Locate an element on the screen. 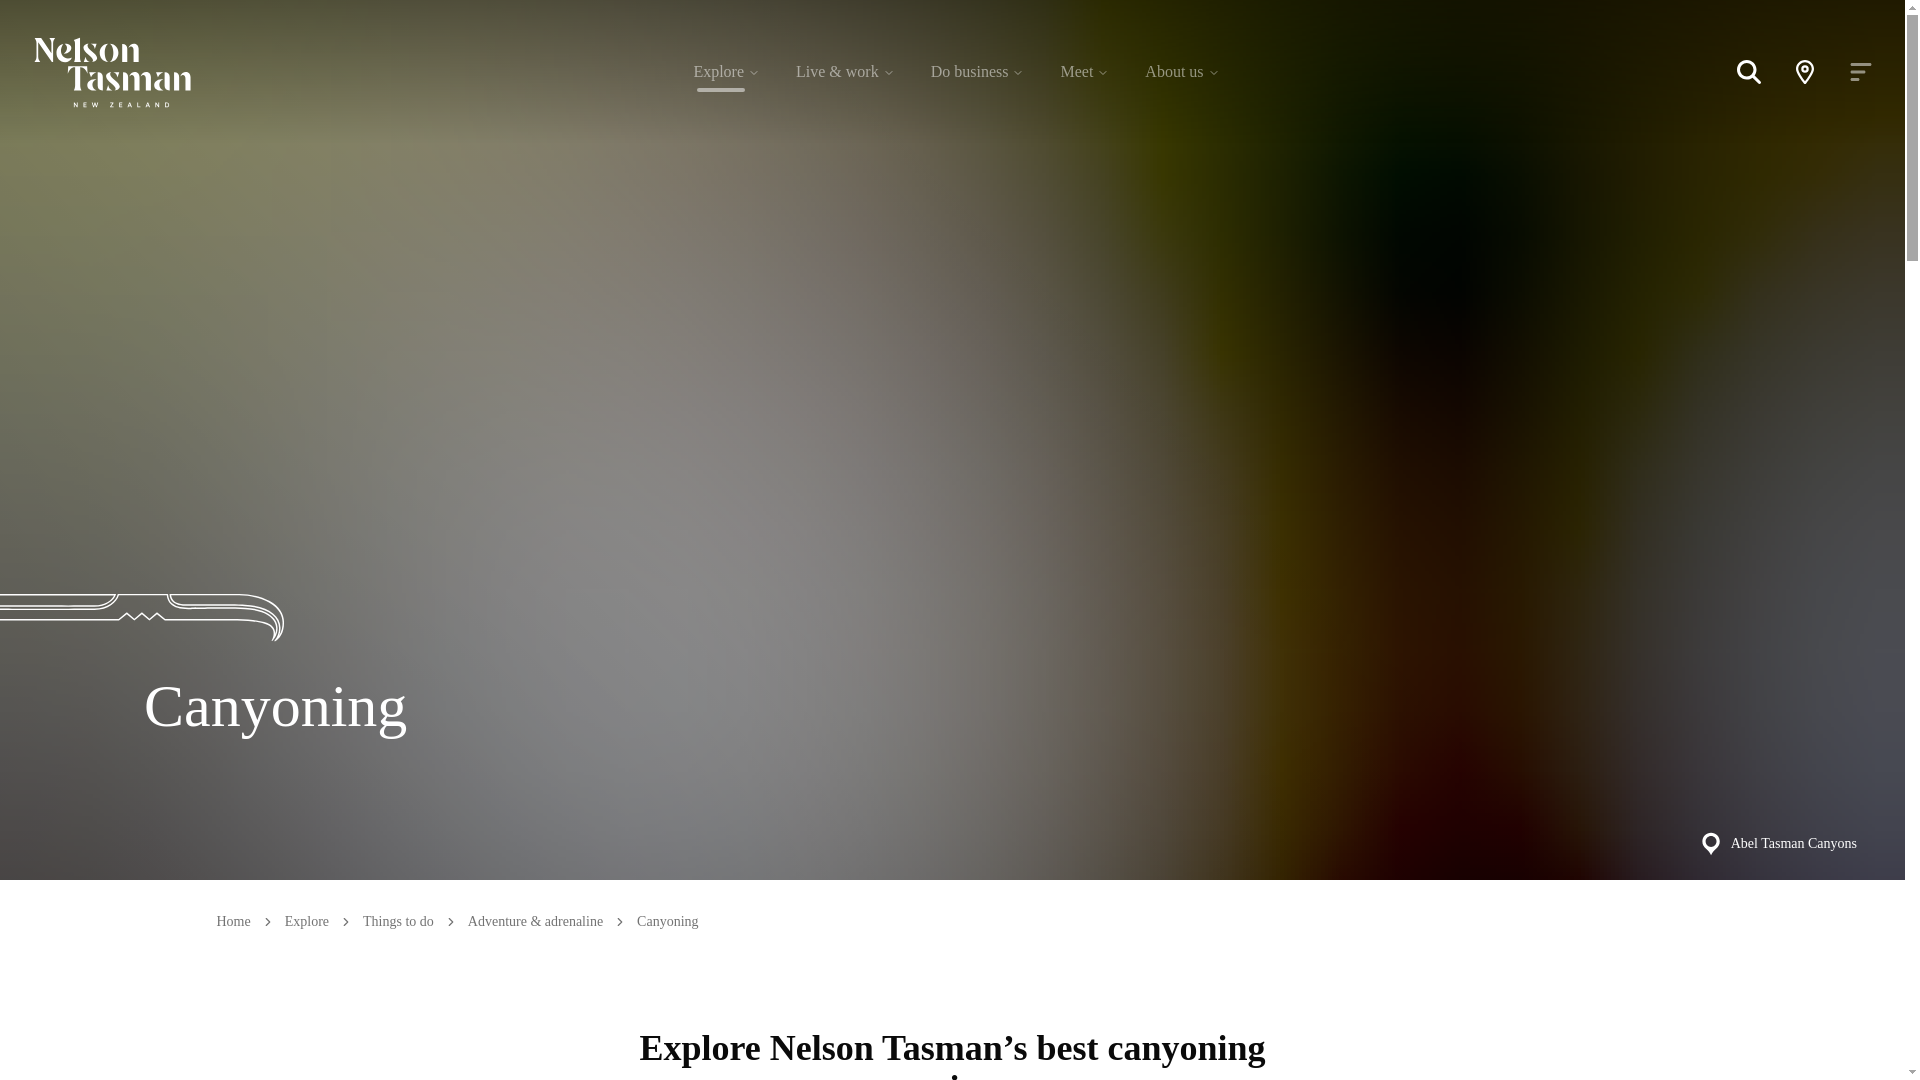  About us is located at coordinates (1181, 71).